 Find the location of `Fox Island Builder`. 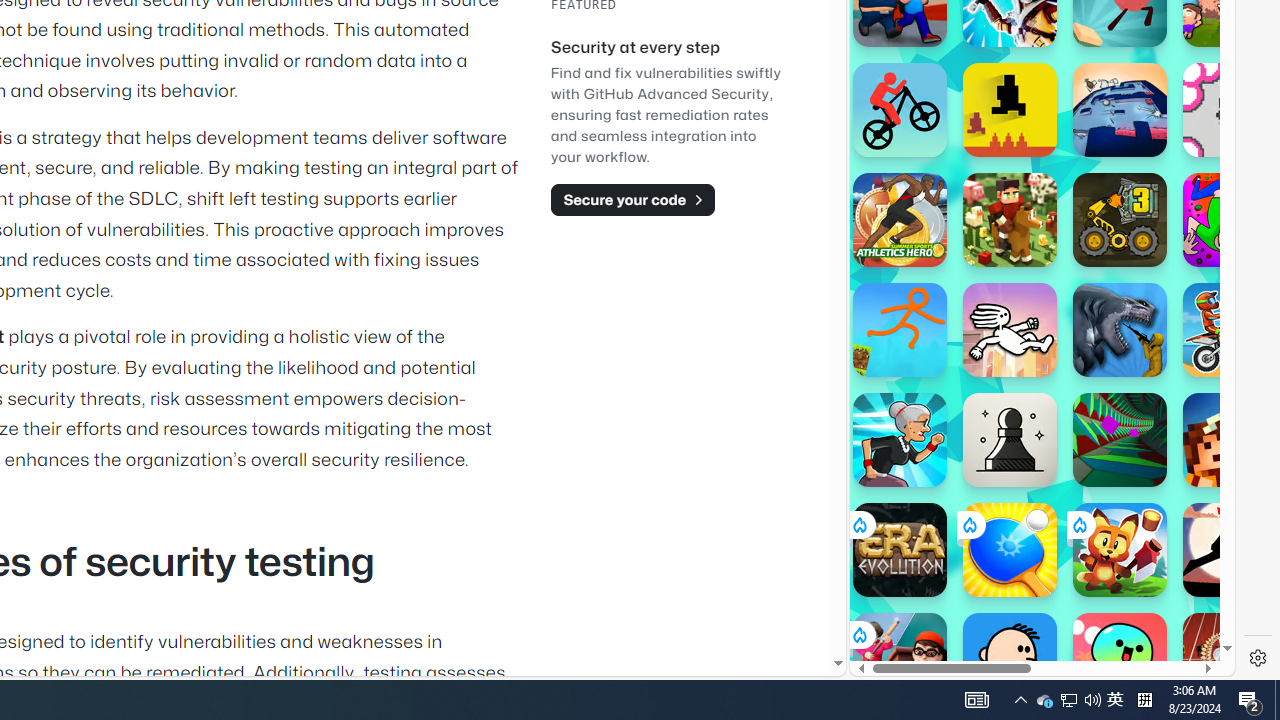

Fox Island Builder is located at coordinates (1120, 550).